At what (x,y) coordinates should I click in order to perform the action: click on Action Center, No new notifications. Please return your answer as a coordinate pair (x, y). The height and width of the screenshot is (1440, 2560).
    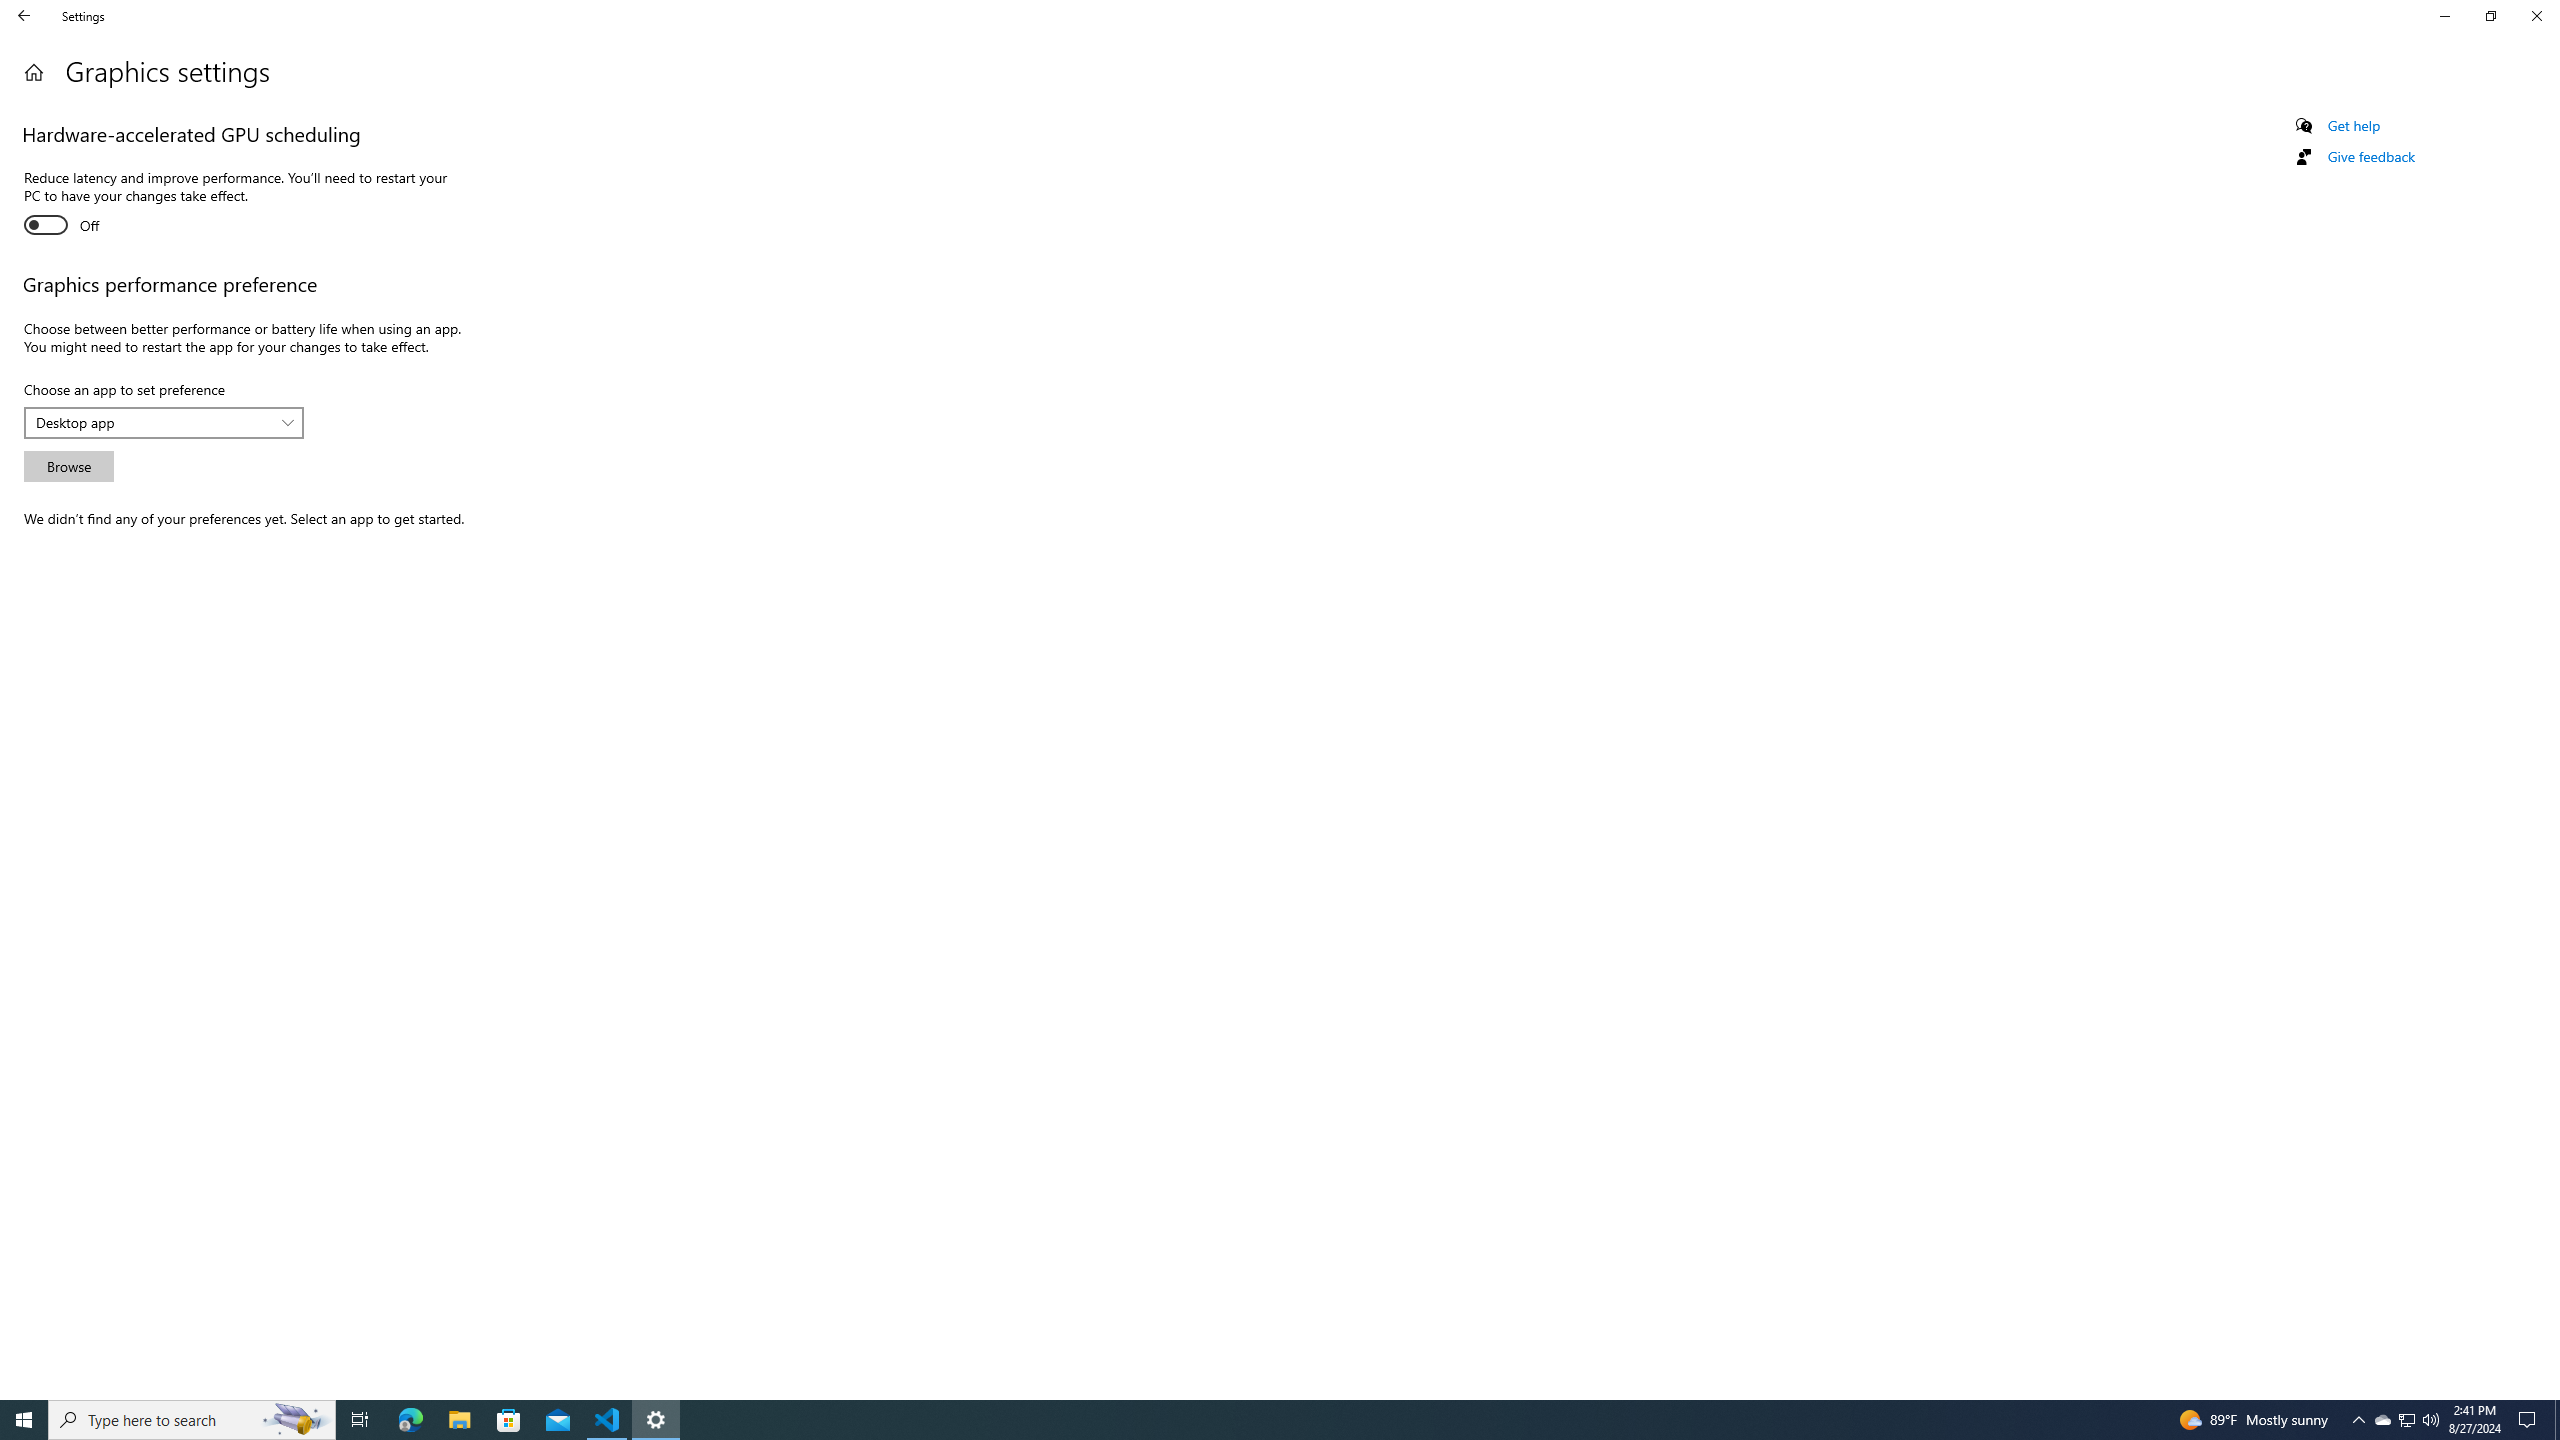
    Looking at the image, I should click on (2530, 1420).